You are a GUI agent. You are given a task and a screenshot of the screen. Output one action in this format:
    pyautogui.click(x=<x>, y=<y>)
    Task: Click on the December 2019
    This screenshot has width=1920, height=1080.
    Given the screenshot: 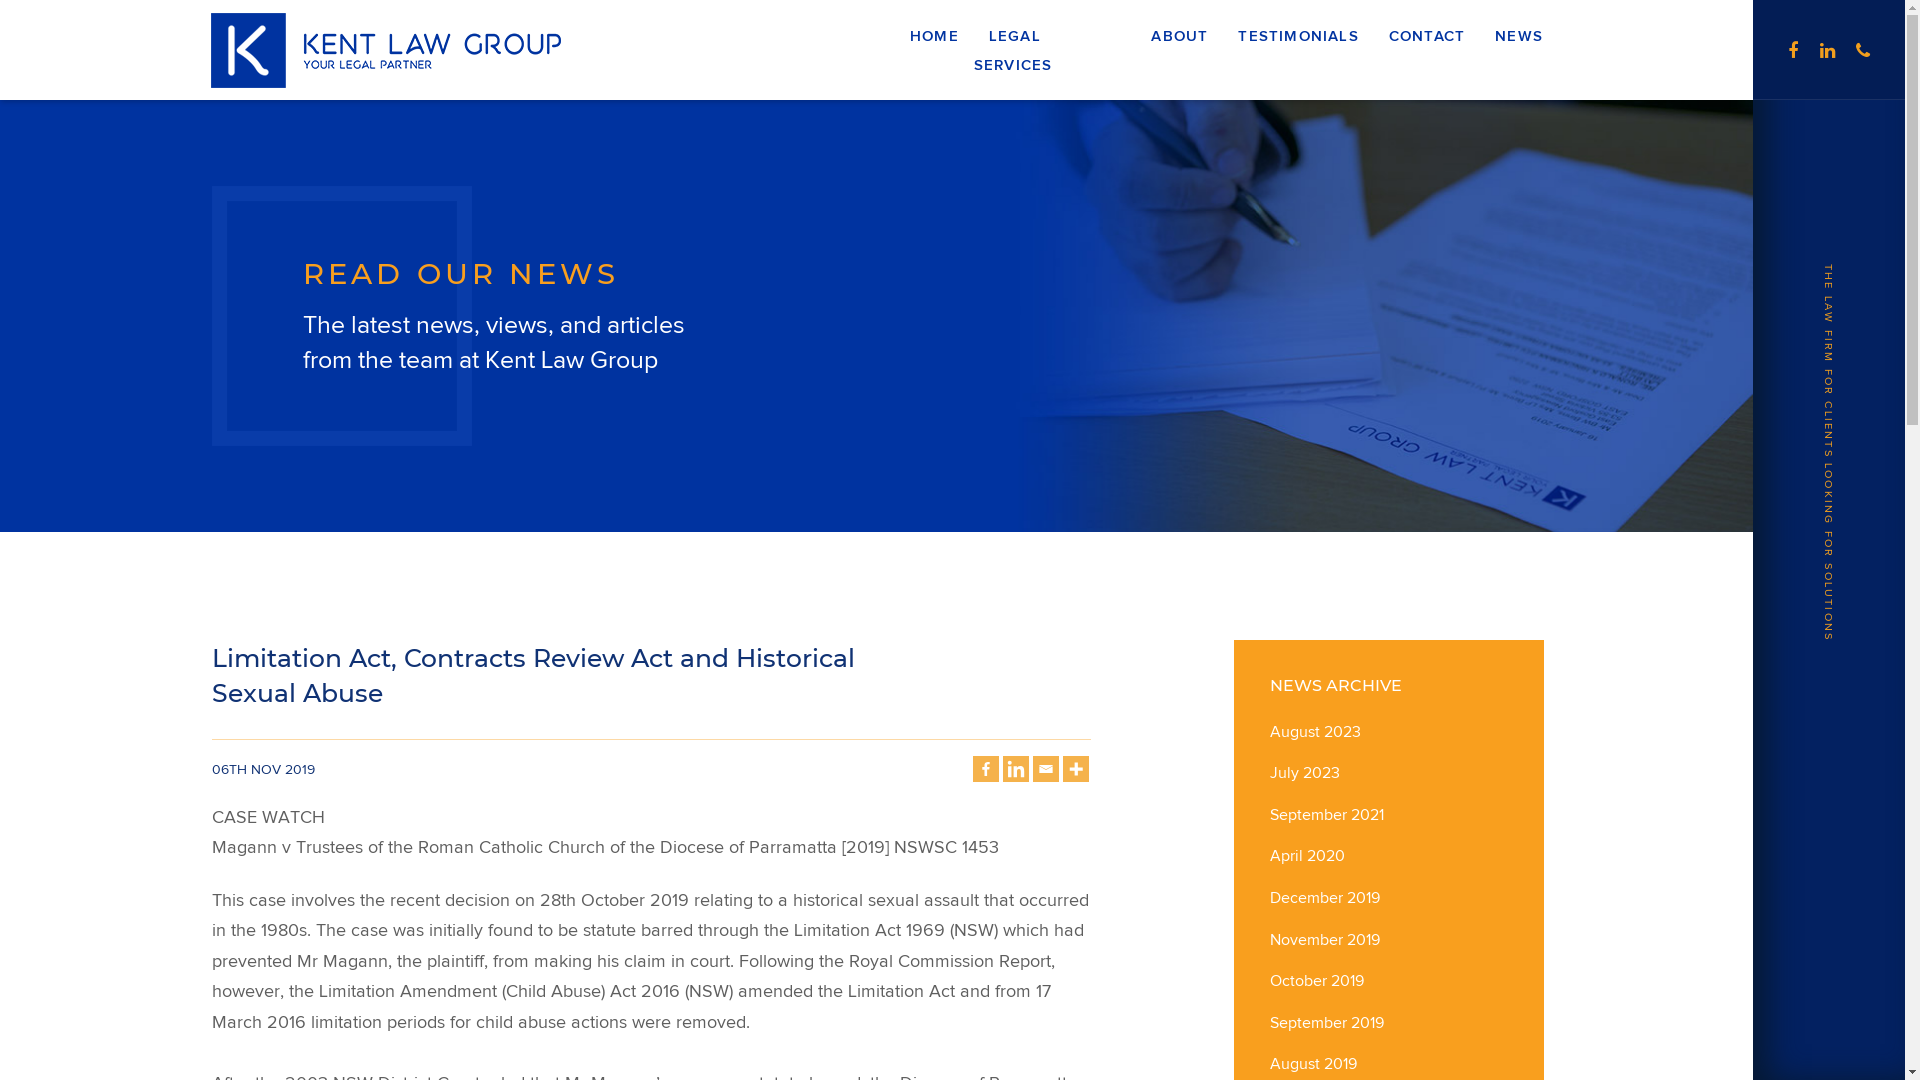 What is the action you would take?
    pyautogui.click(x=1325, y=898)
    